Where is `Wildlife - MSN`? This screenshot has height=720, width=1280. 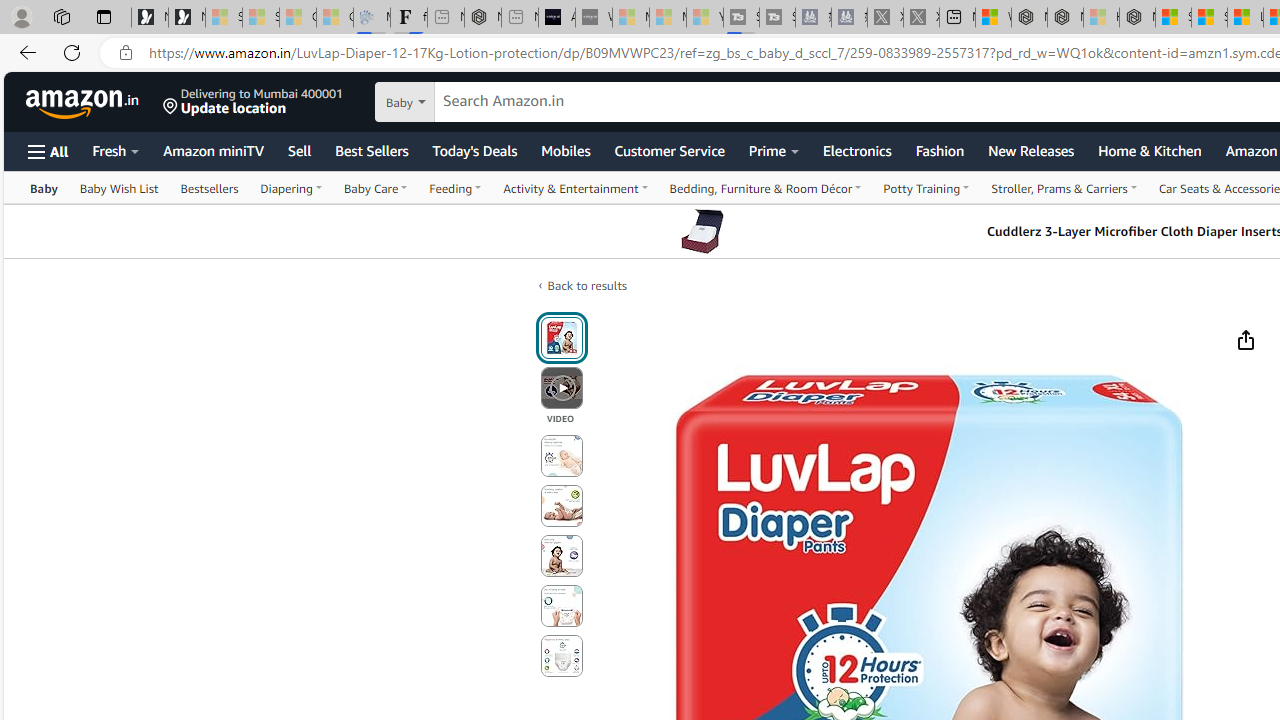
Wildlife - MSN is located at coordinates (993, 18).